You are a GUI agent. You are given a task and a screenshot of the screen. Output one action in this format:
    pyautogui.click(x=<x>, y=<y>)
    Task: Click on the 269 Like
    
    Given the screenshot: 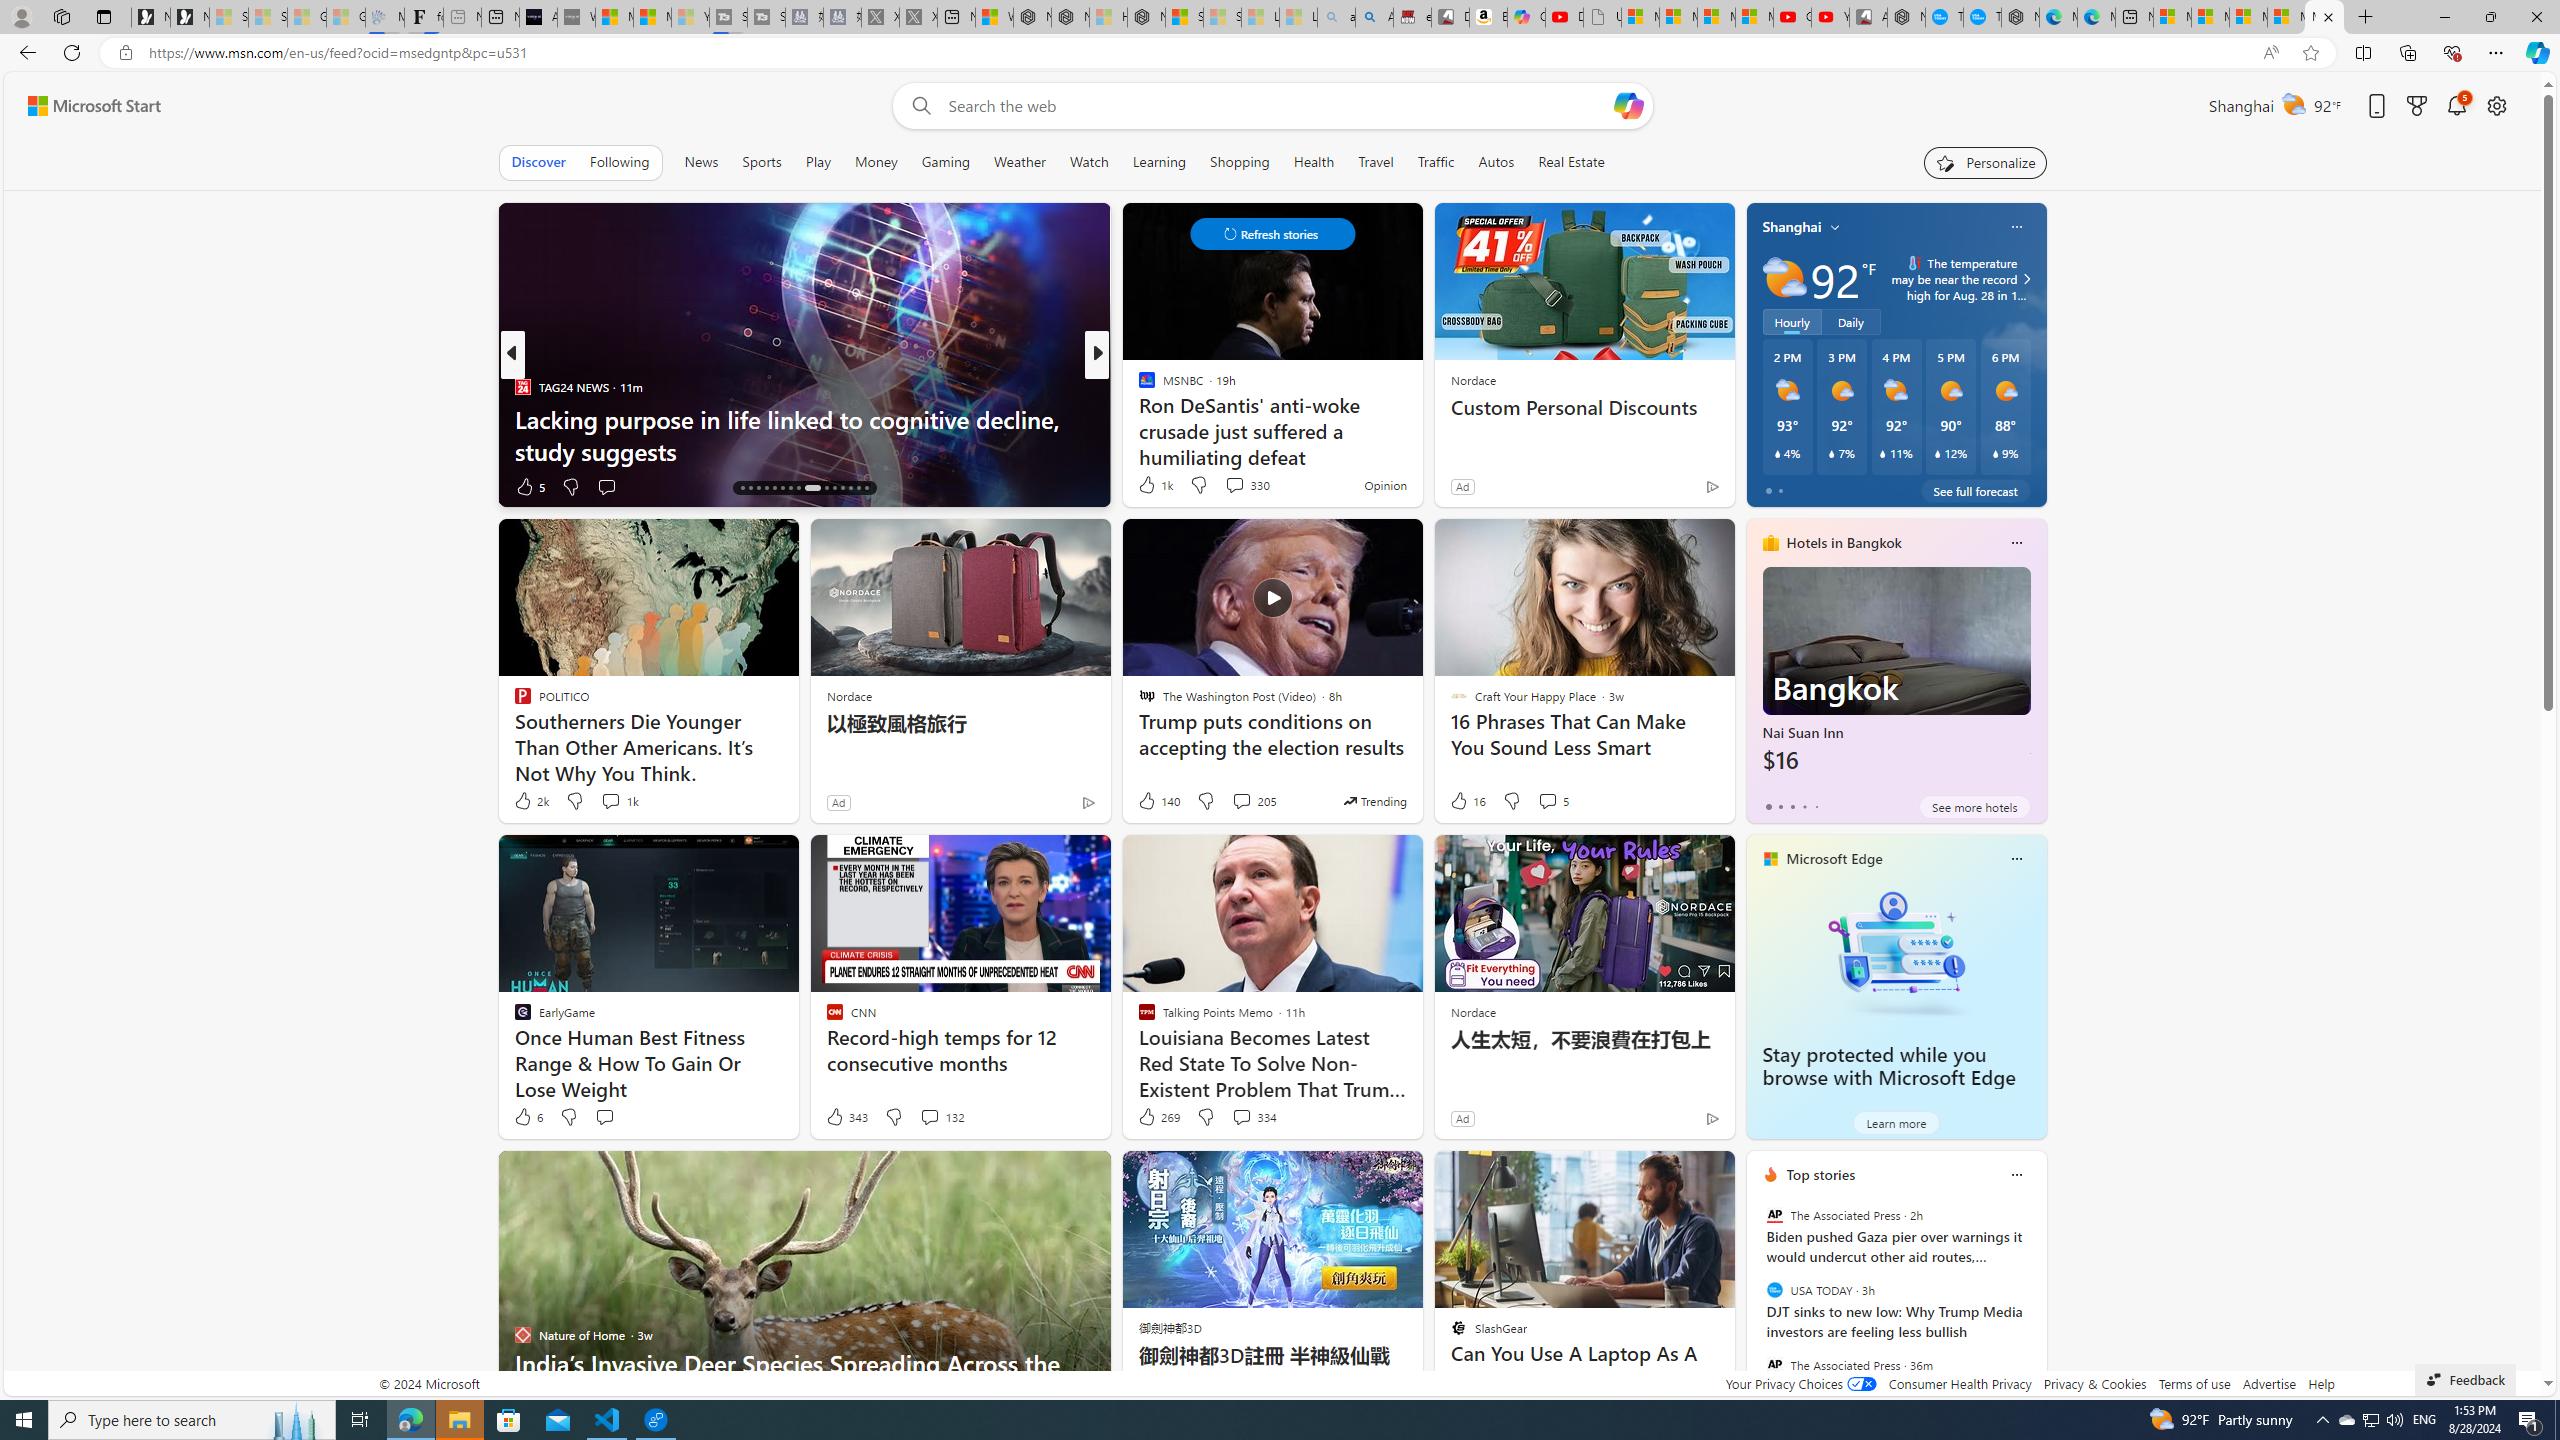 What is the action you would take?
    pyautogui.click(x=1158, y=1116)
    